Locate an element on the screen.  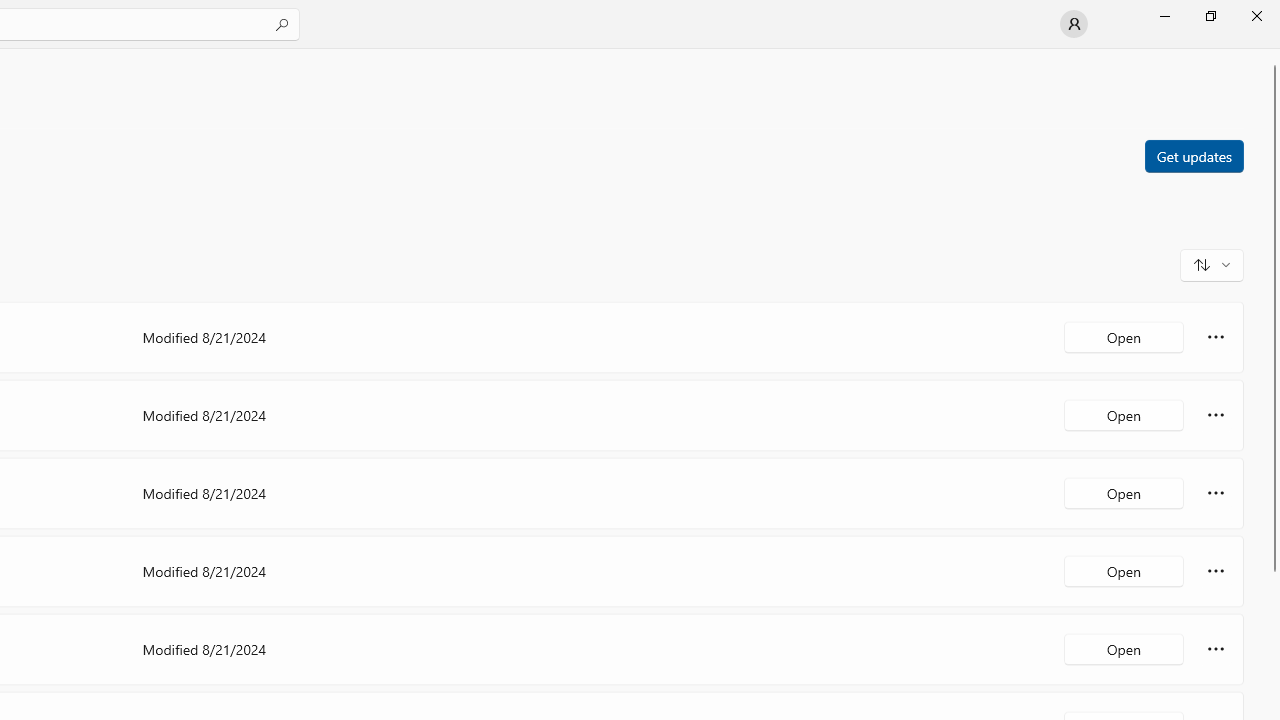
Sort and filter is located at coordinates (1212, 264).